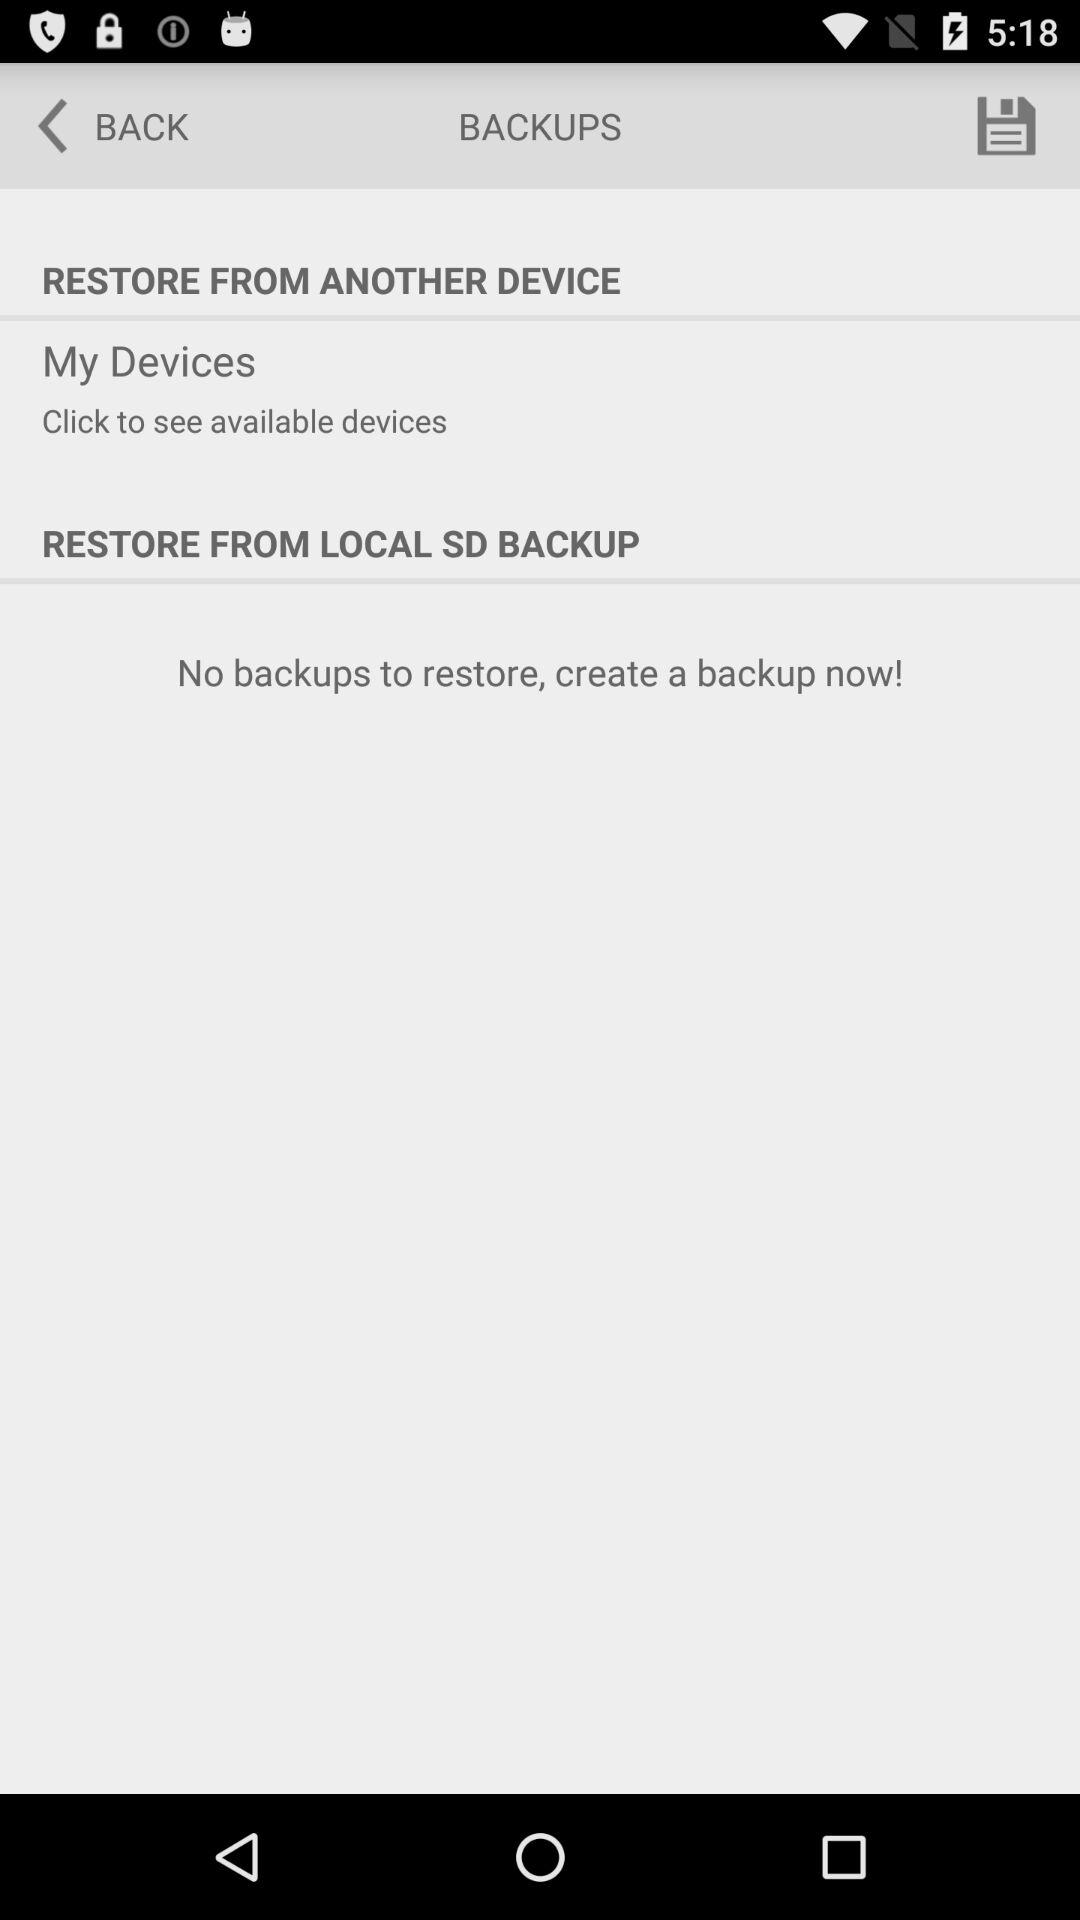  Describe the element at coordinates (1006, 126) in the screenshot. I see `turn on the item above restore from another icon` at that location.